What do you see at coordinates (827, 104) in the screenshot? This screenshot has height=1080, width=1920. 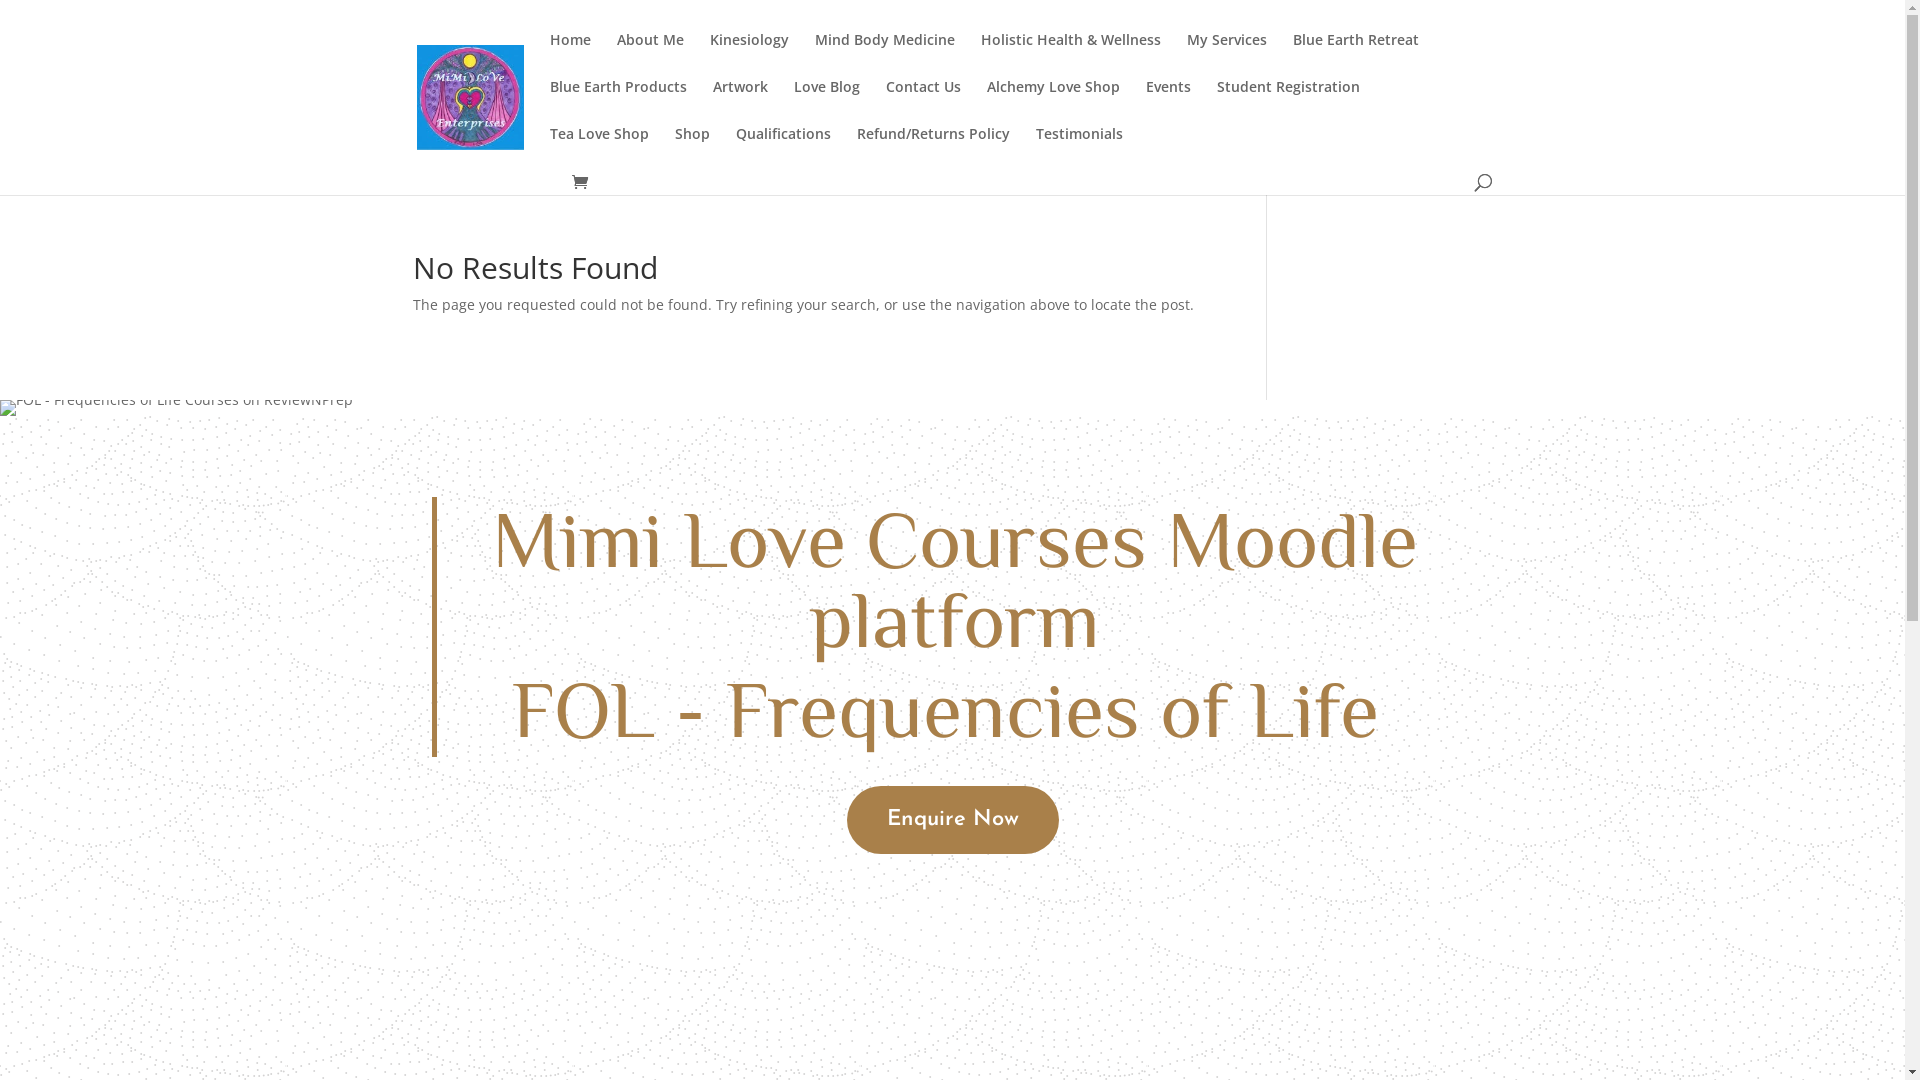 I see `Love Blog` at bounding box center [827, 104].